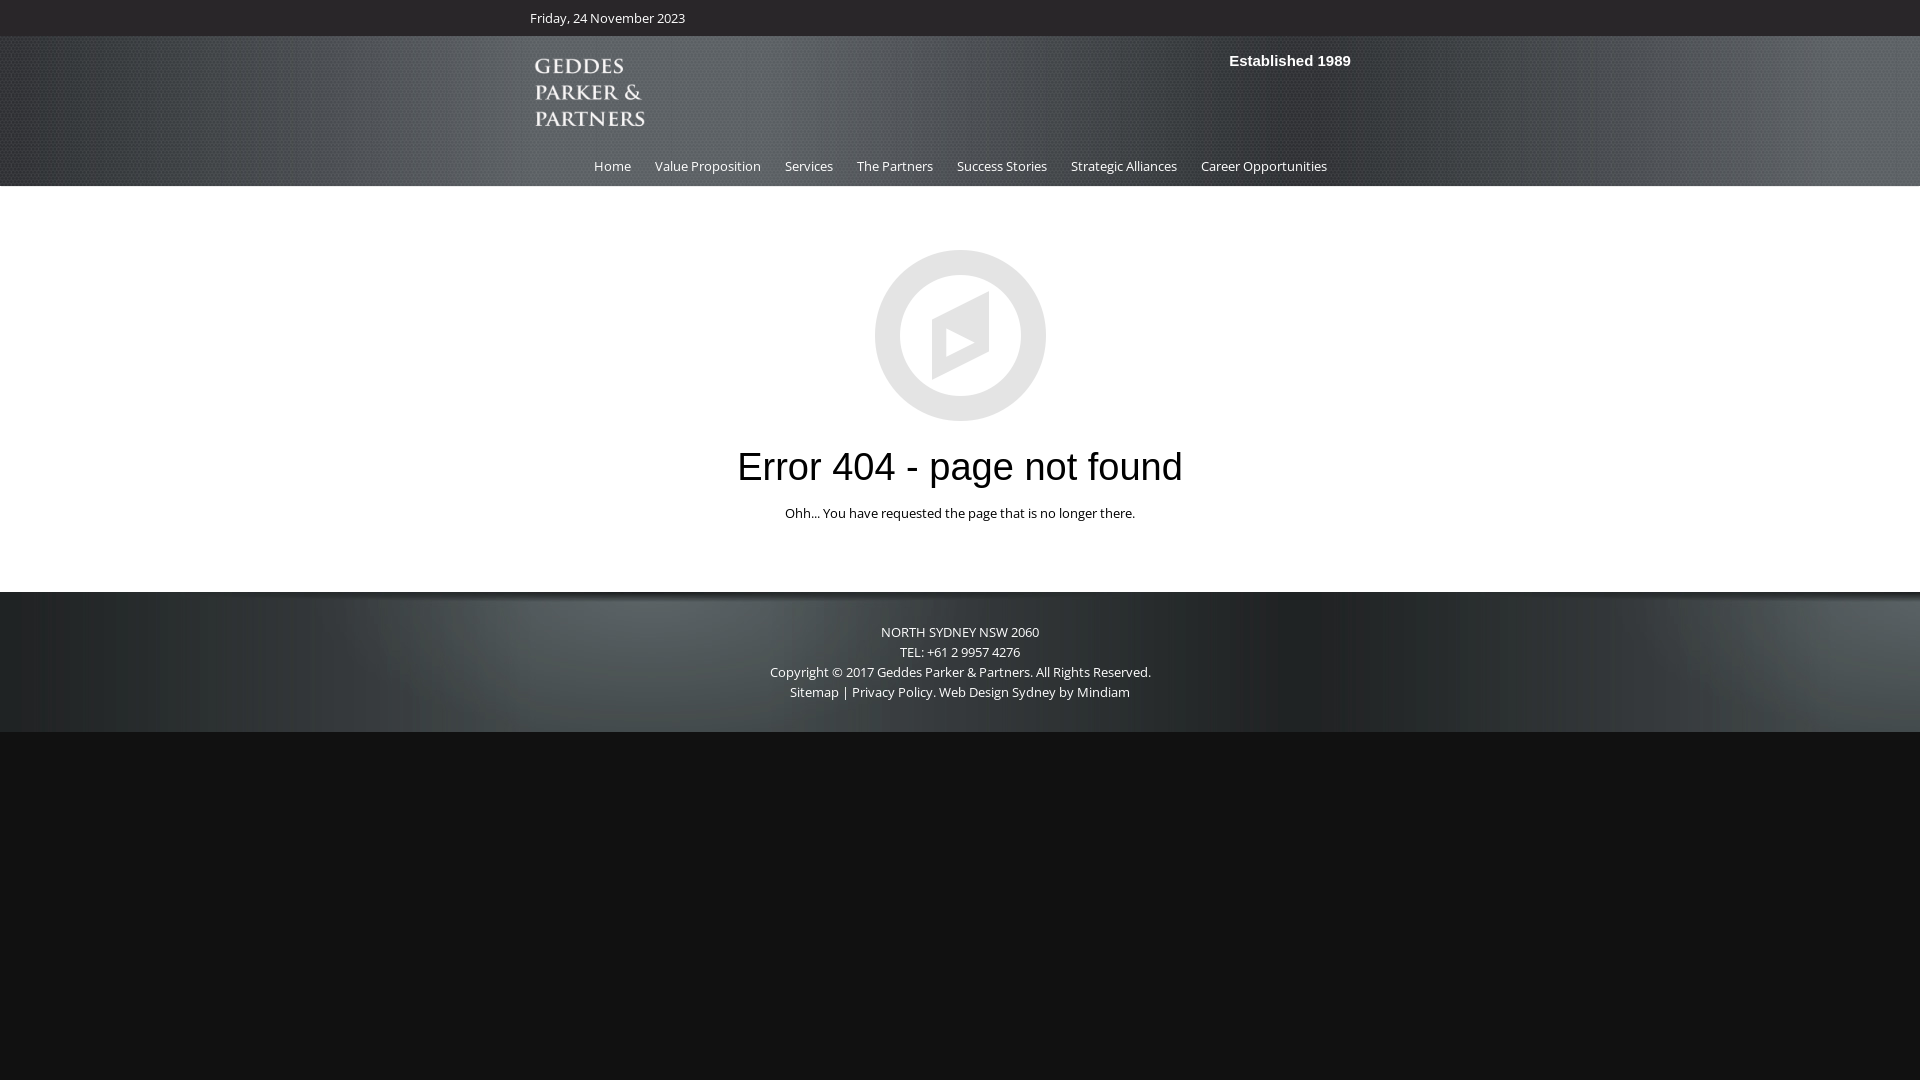  Describe the element at coordinates (612, 166) in the screenshot. I see `Home` at that location.